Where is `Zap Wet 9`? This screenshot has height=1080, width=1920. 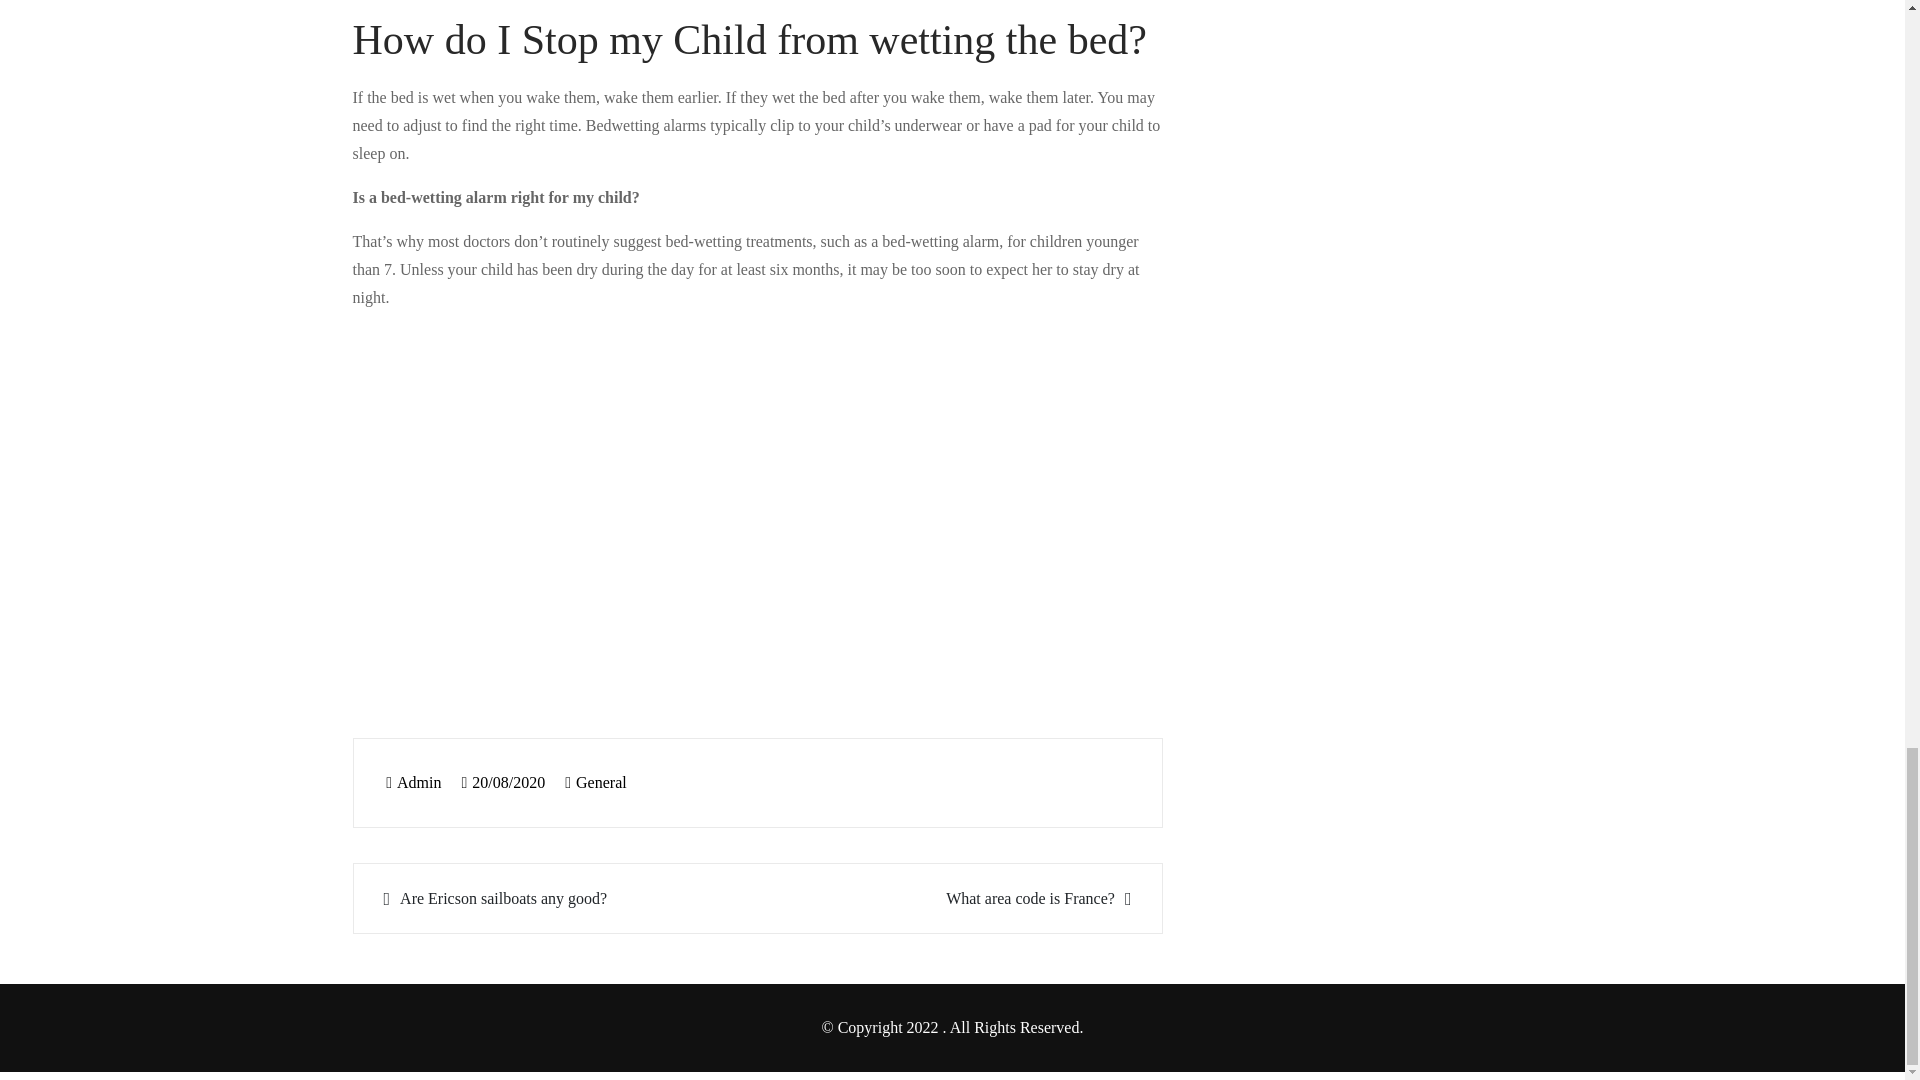 Zap Wet 9 is located at coordinates (672, 508).